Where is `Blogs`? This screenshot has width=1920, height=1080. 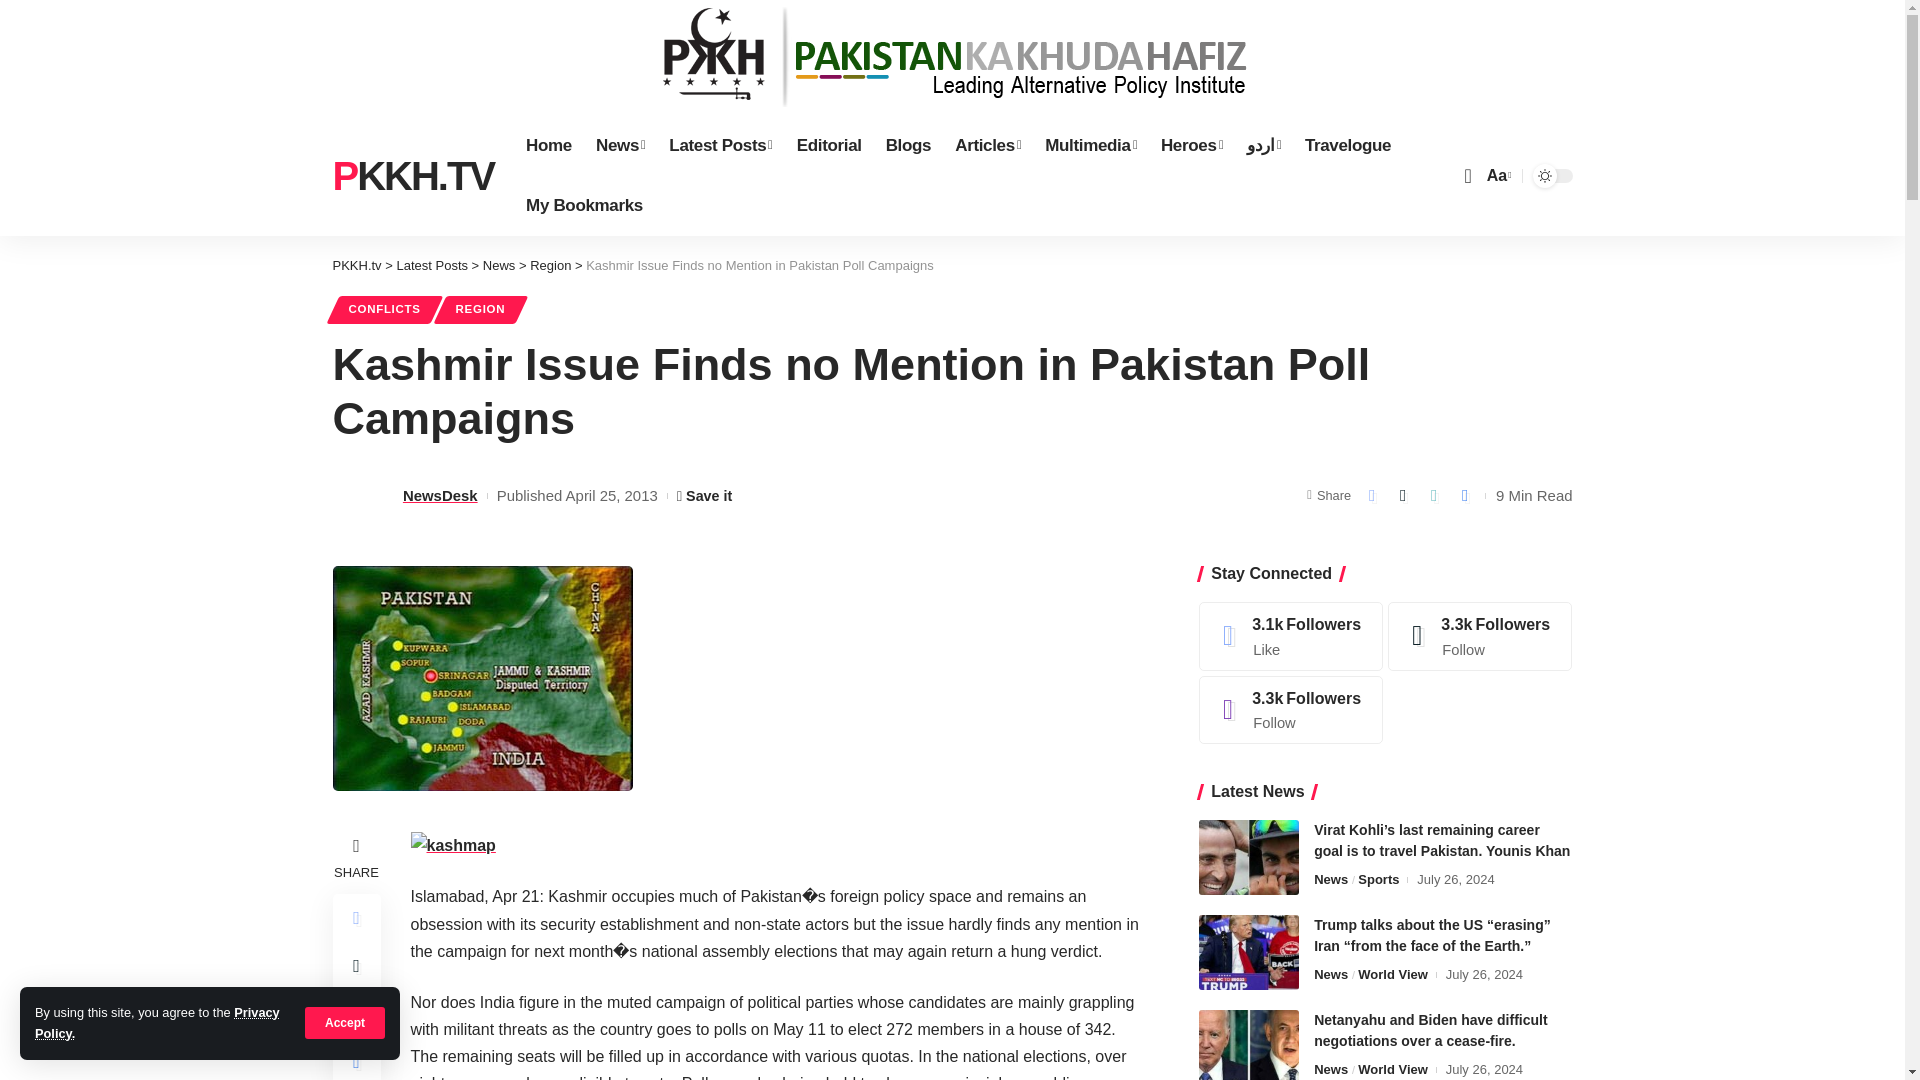 Blogs is located at coordinates (908, 146).